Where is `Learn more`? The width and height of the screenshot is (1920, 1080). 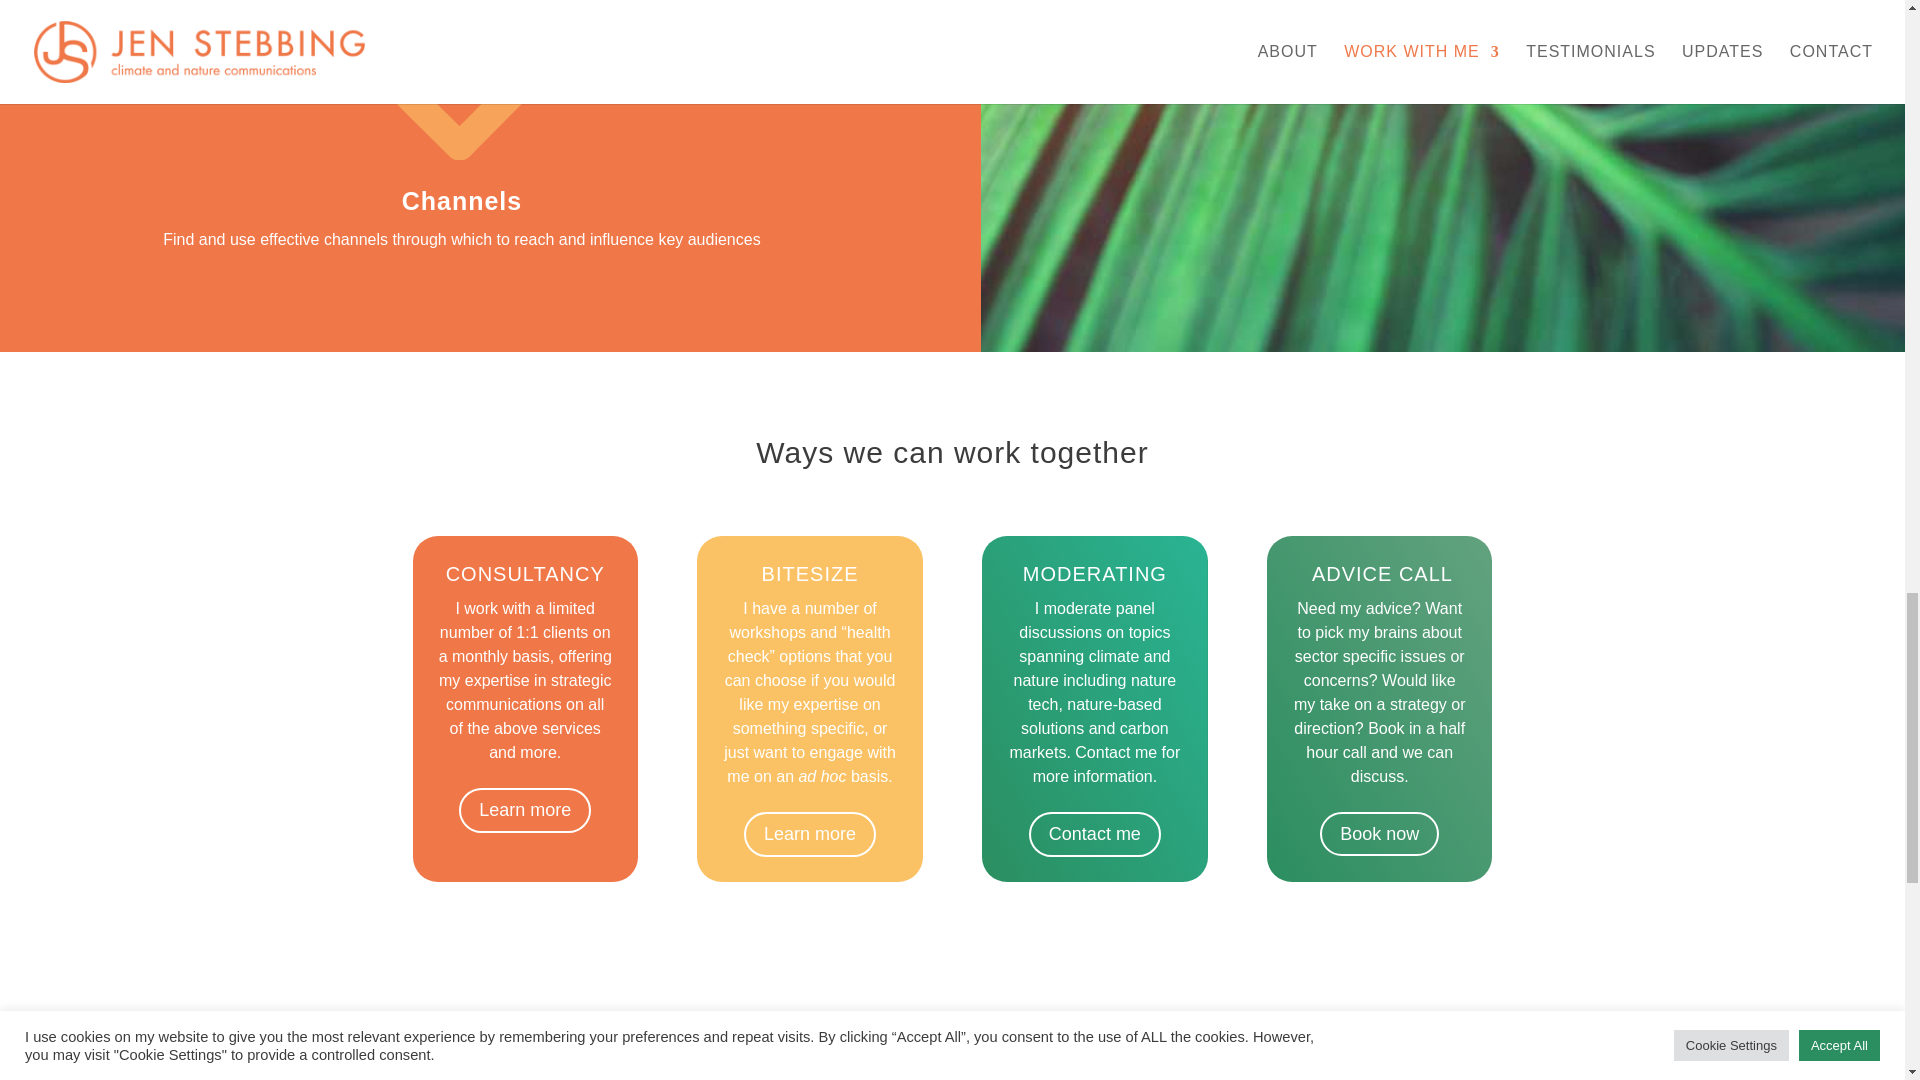
Learn more is located at coordinates (810, 834).